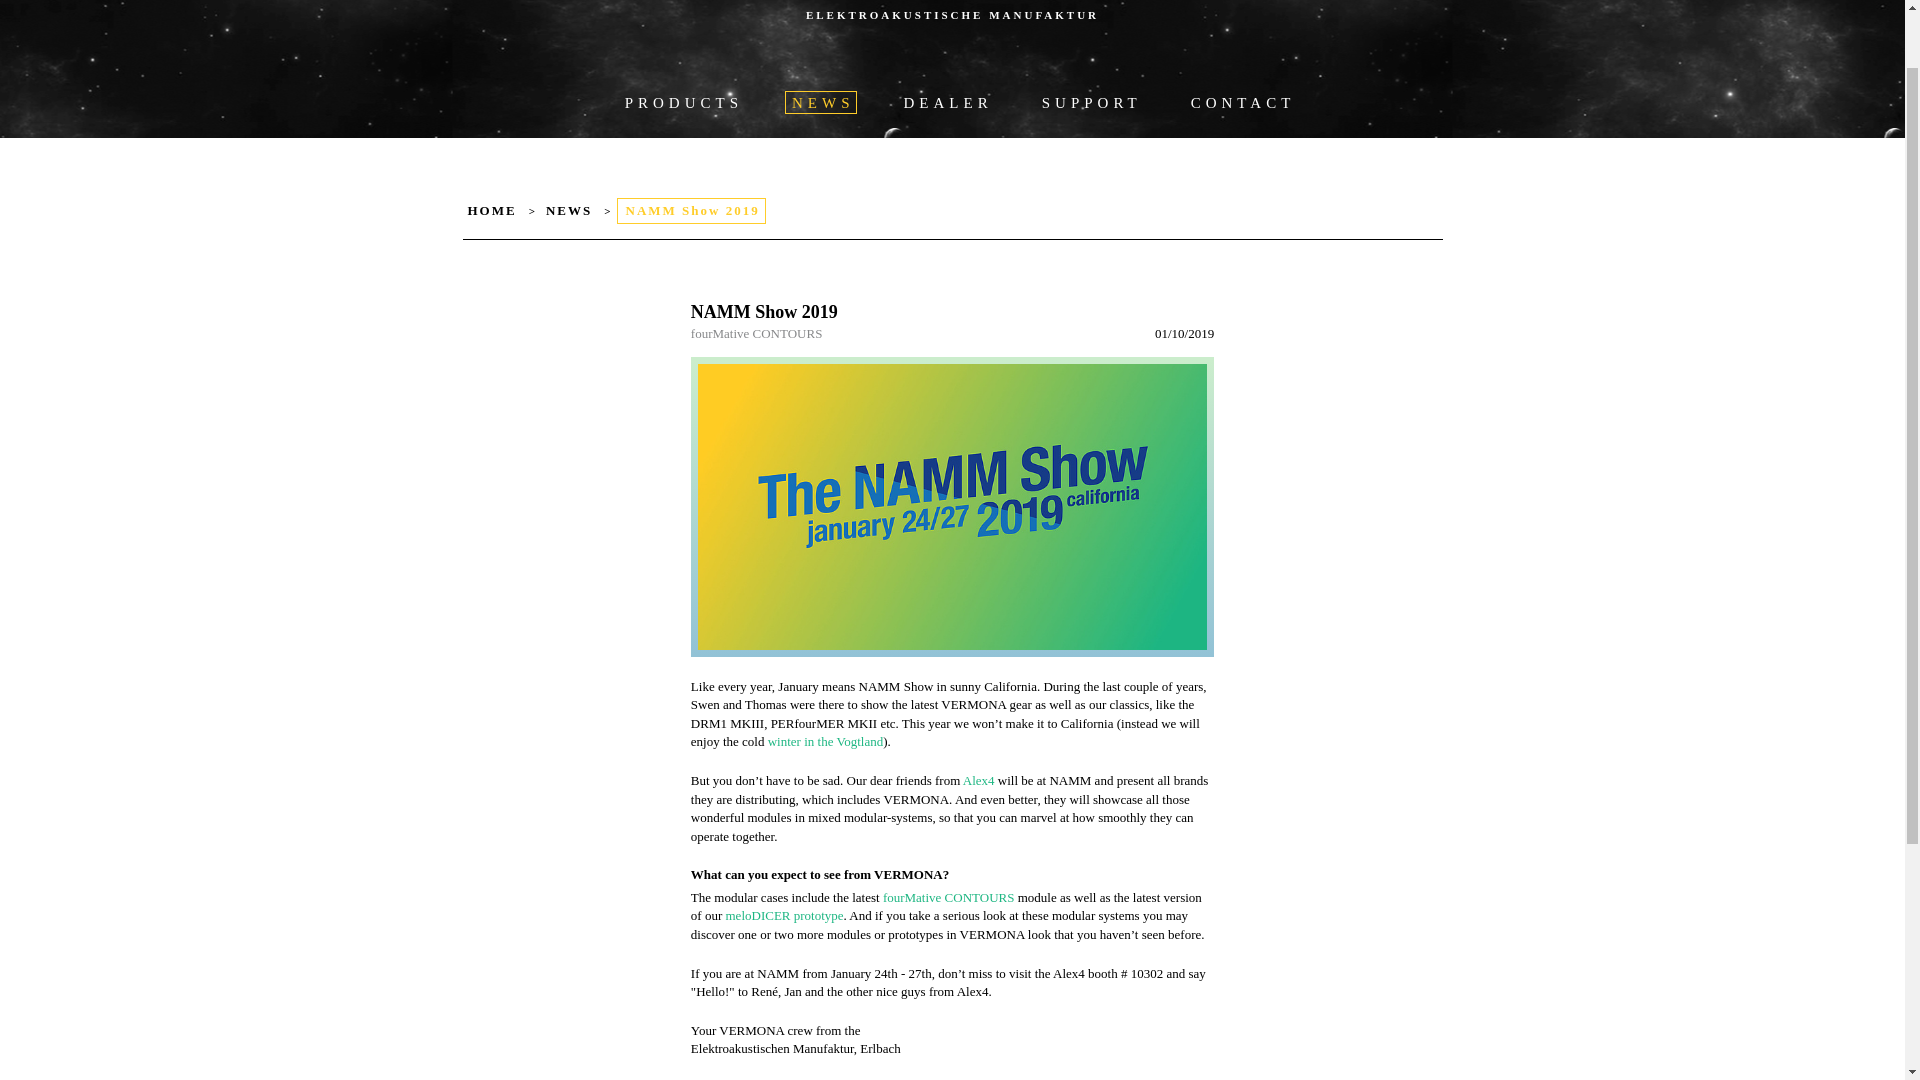  I want to click on NEWS, so click(569, 210).